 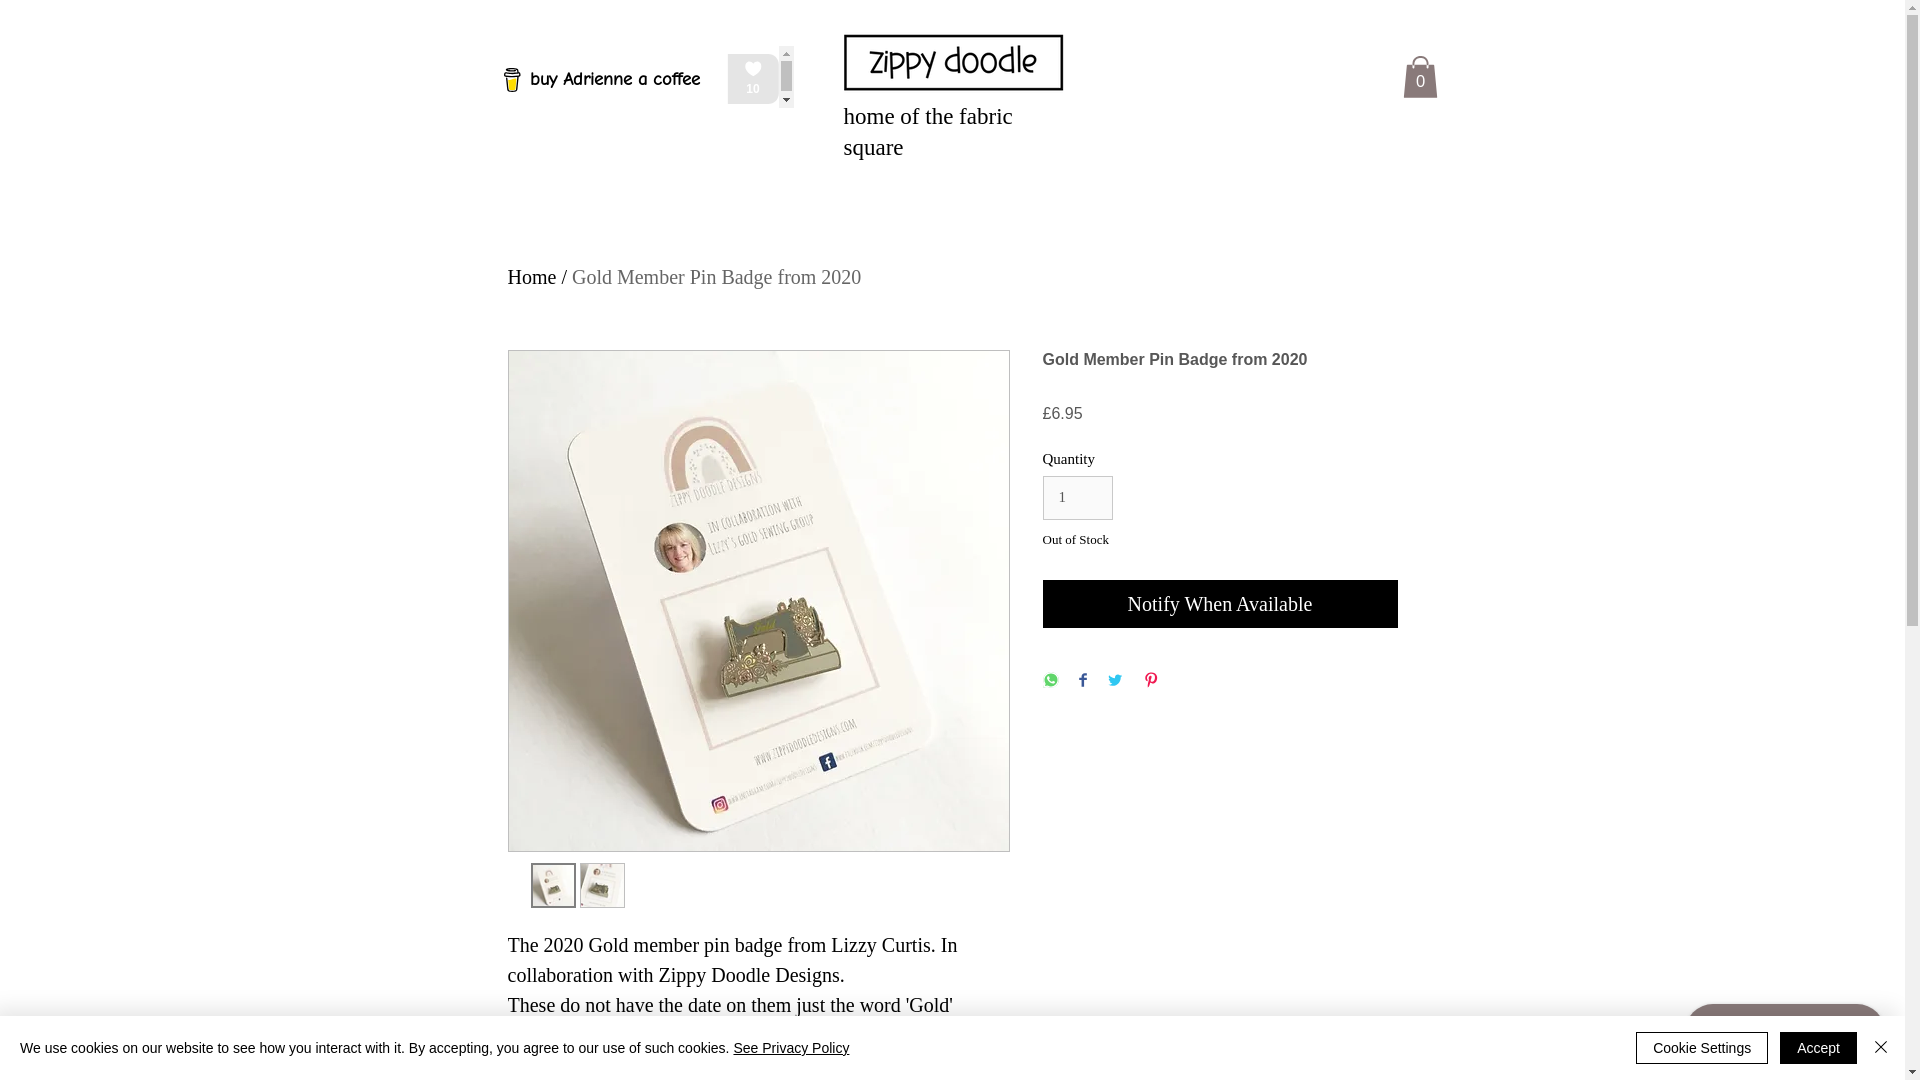 What do you see at coordinates (1702, 1048) in the screenshot?
I see `Cookie Settings` at bounding box center [1702, 1048].